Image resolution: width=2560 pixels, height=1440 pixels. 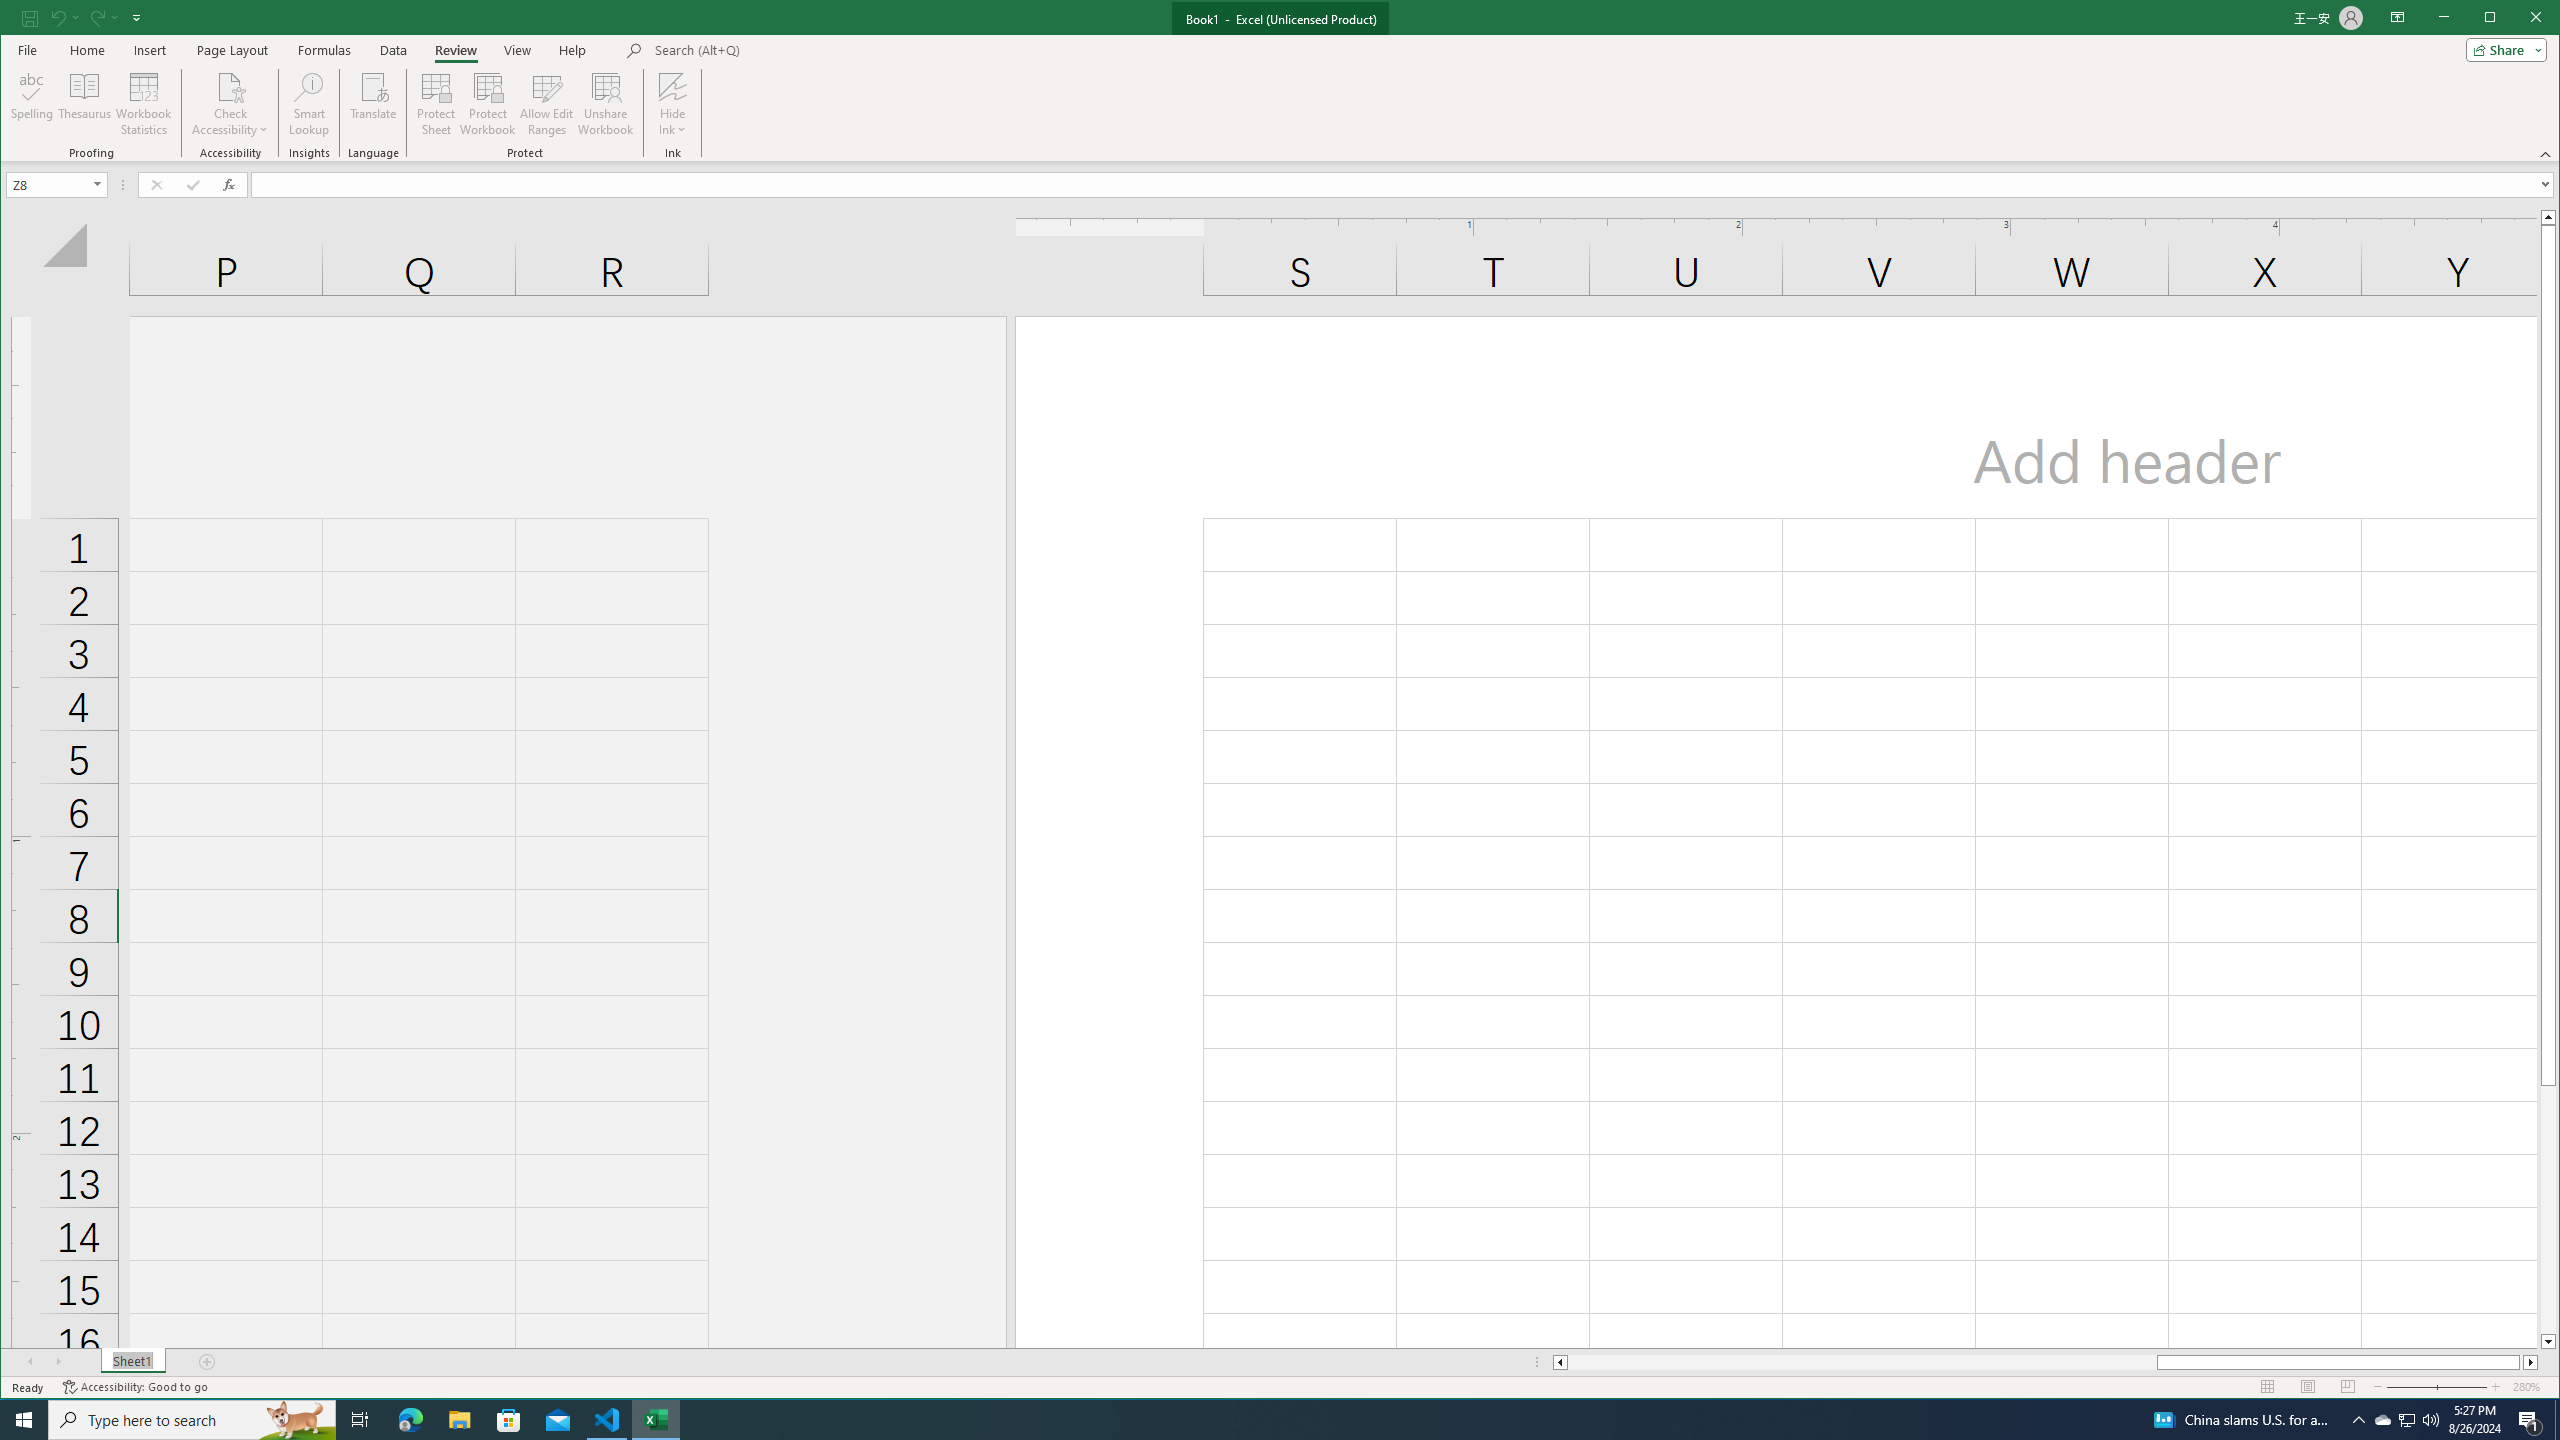 What do you see at coordinates (656, 1420) in the screenshot?
I see `Excel - 1 running window` at bounding box center [656, 1420].